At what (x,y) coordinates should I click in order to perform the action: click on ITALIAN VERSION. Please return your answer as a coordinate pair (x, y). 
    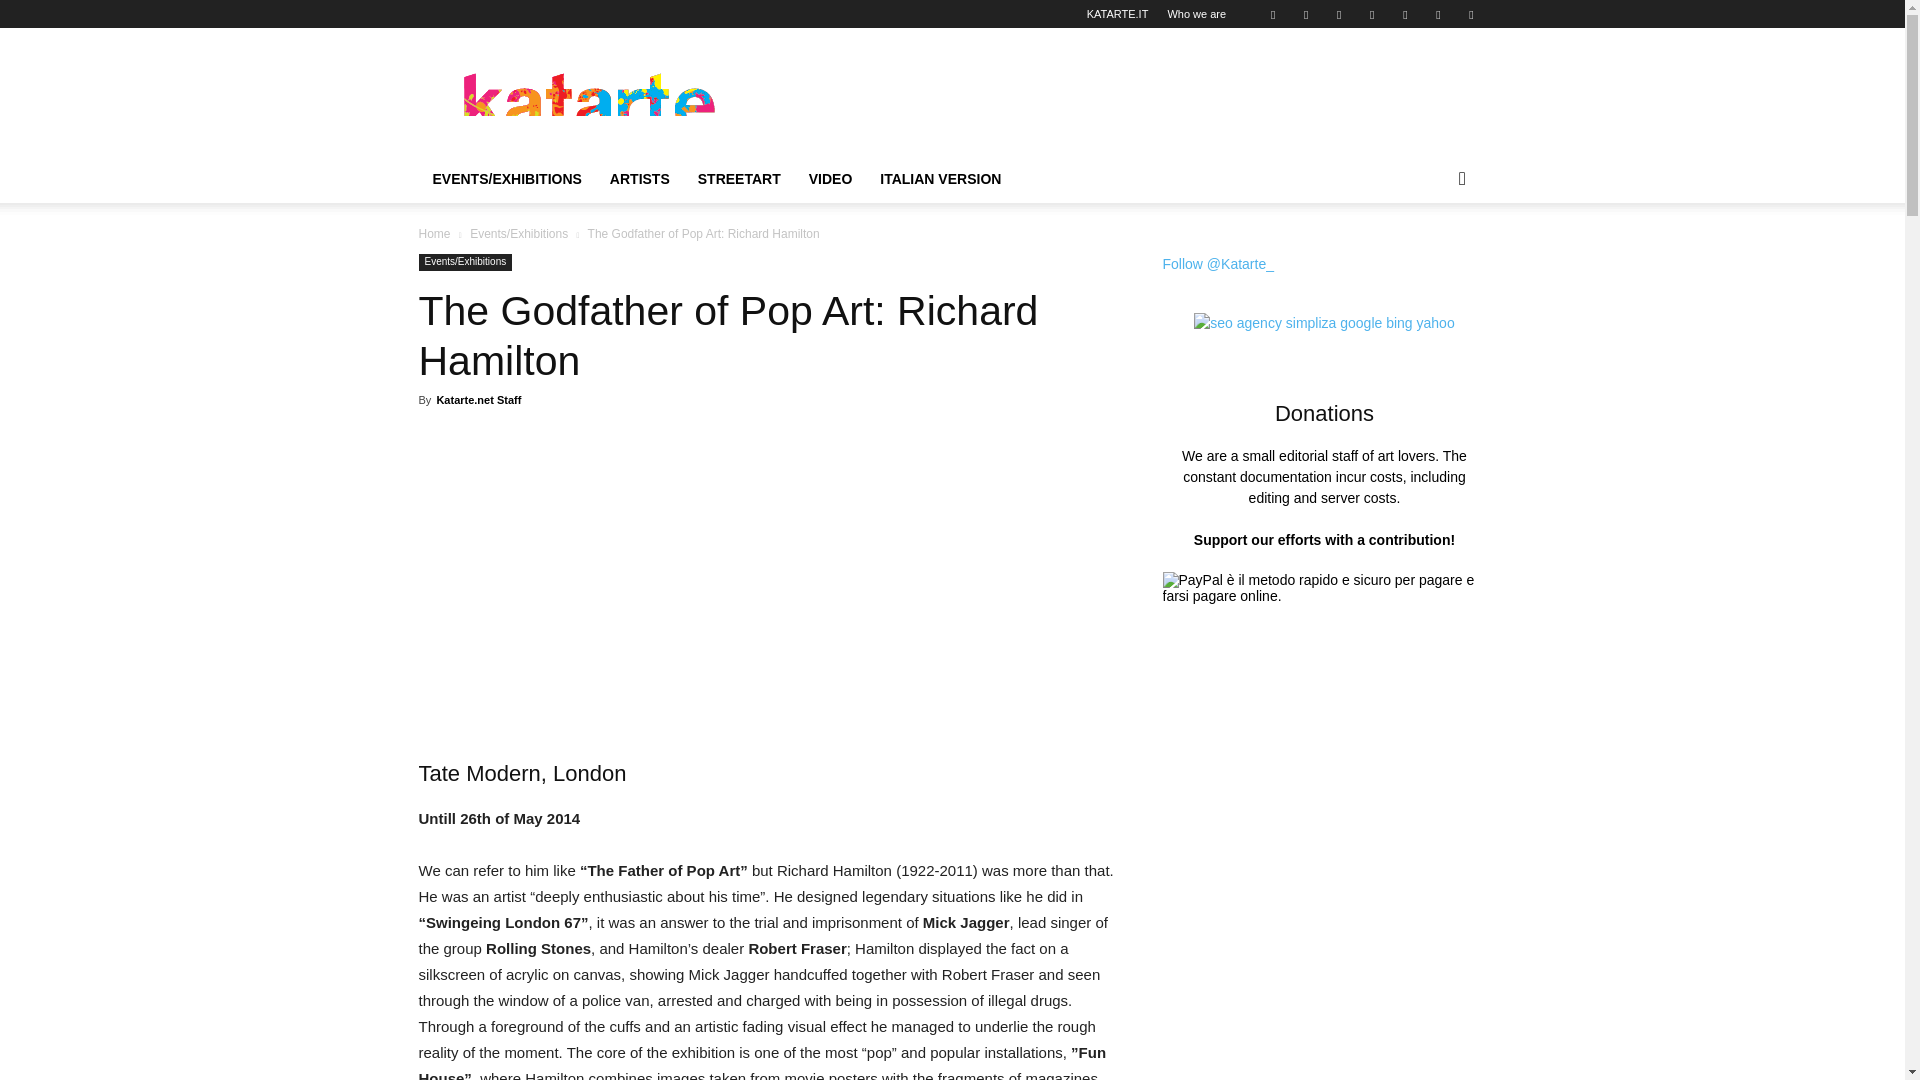
    Looking at the image, I should click on (940, 179).